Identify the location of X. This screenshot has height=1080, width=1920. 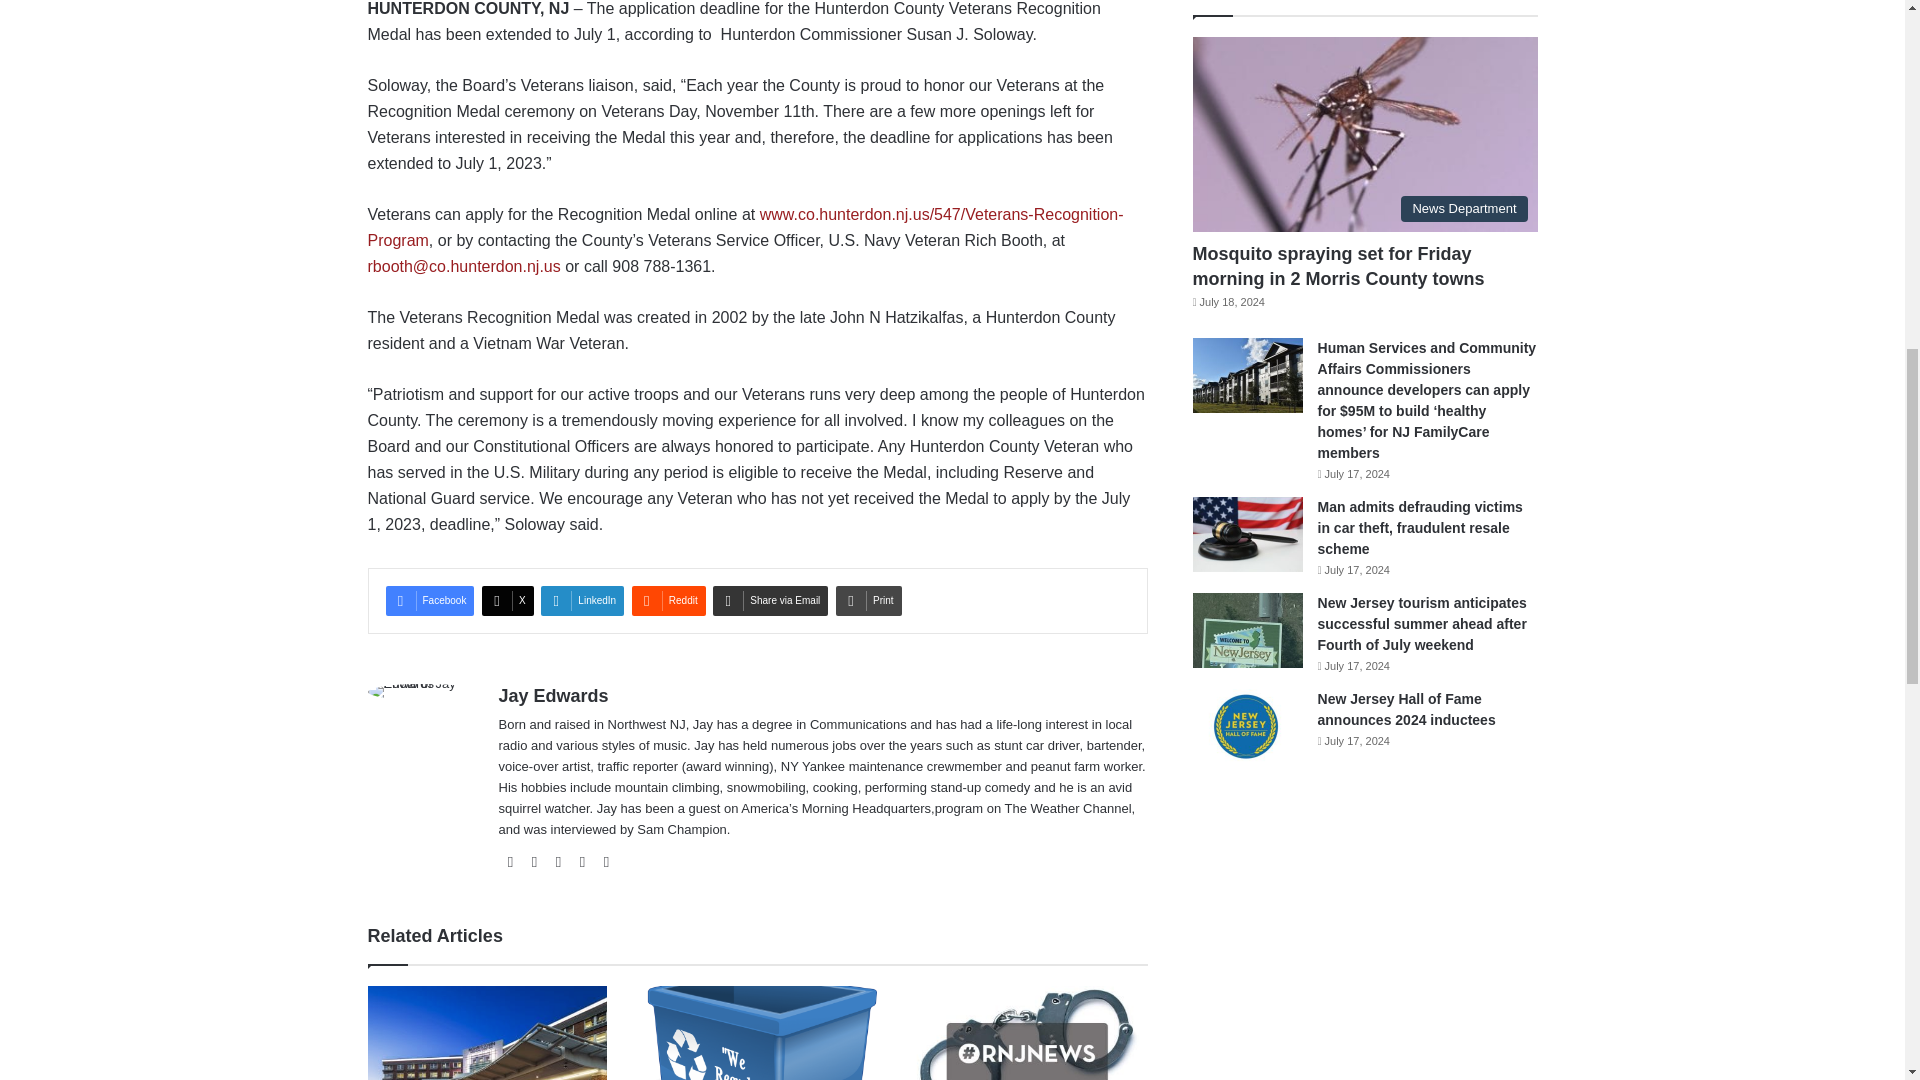
(507, 600).